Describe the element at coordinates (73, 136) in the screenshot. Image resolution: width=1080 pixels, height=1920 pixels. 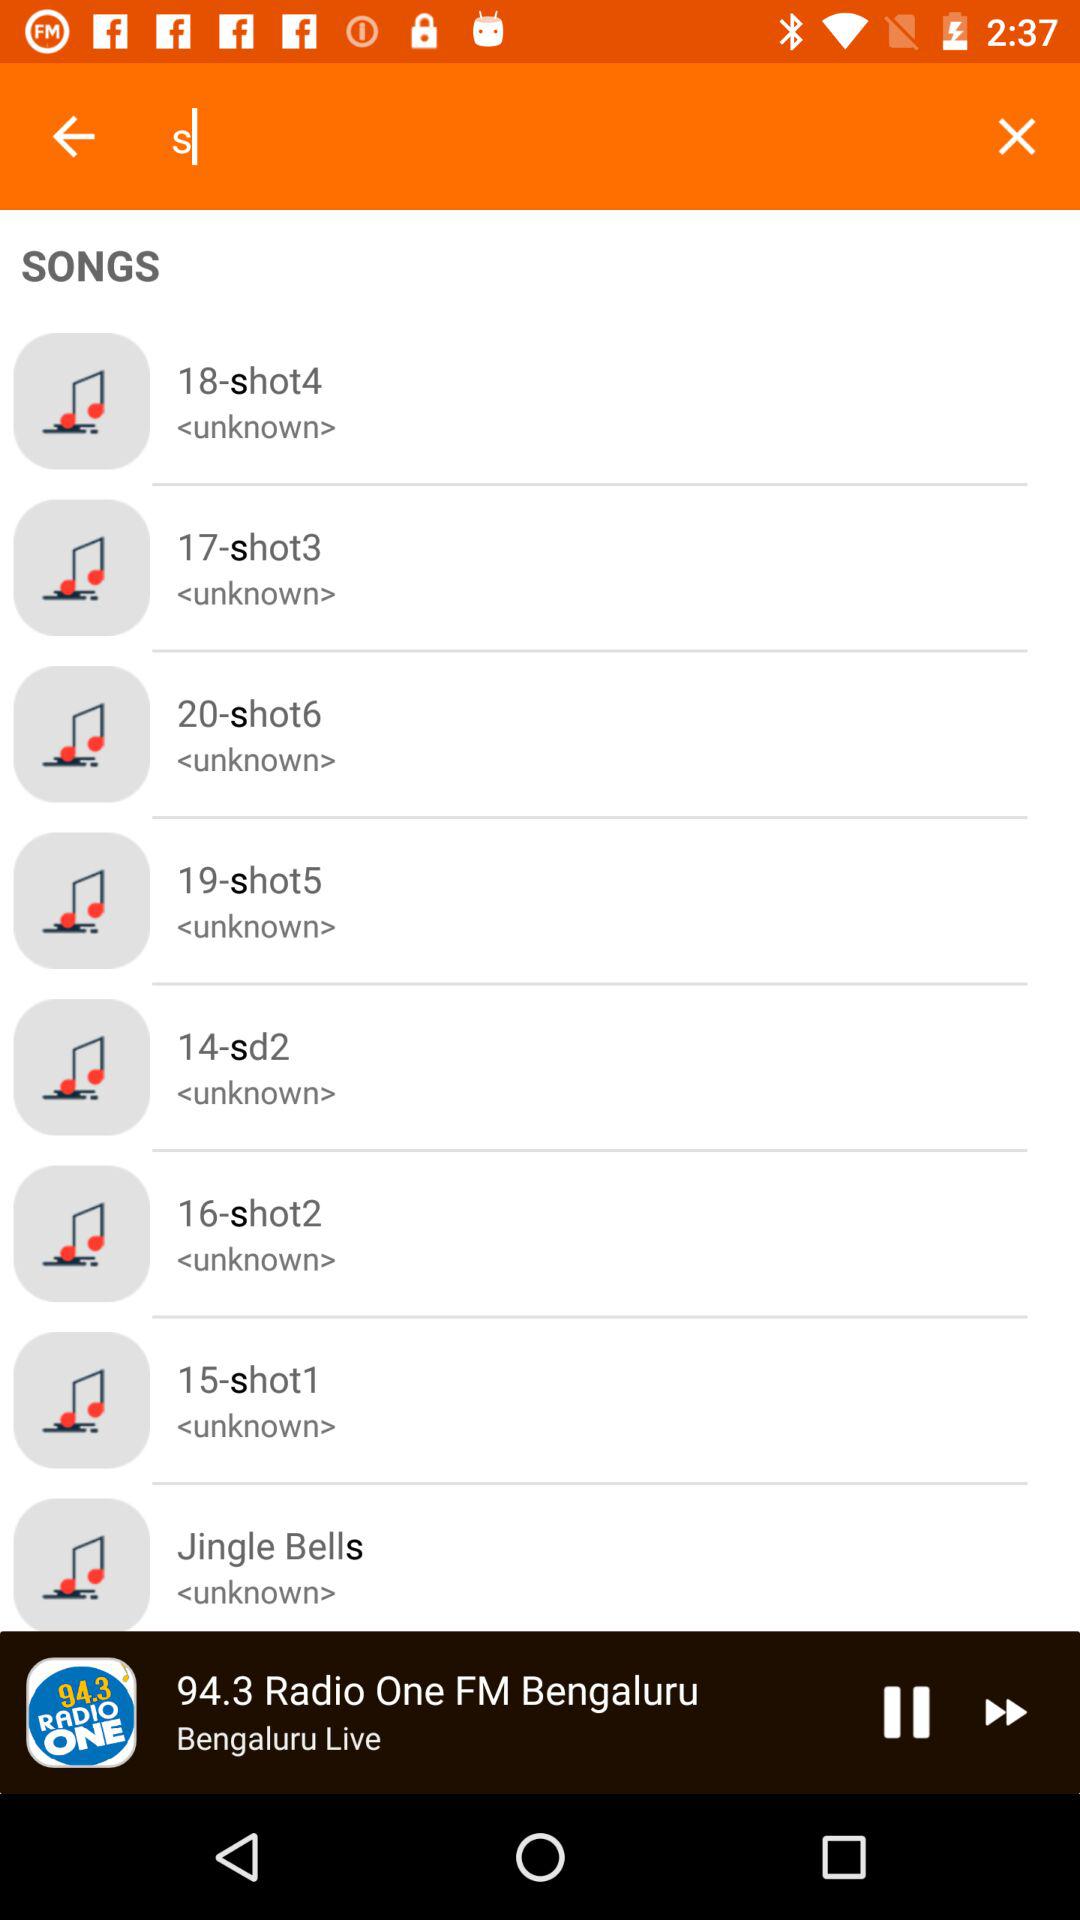
I see `select the item above the songs item` at that location.